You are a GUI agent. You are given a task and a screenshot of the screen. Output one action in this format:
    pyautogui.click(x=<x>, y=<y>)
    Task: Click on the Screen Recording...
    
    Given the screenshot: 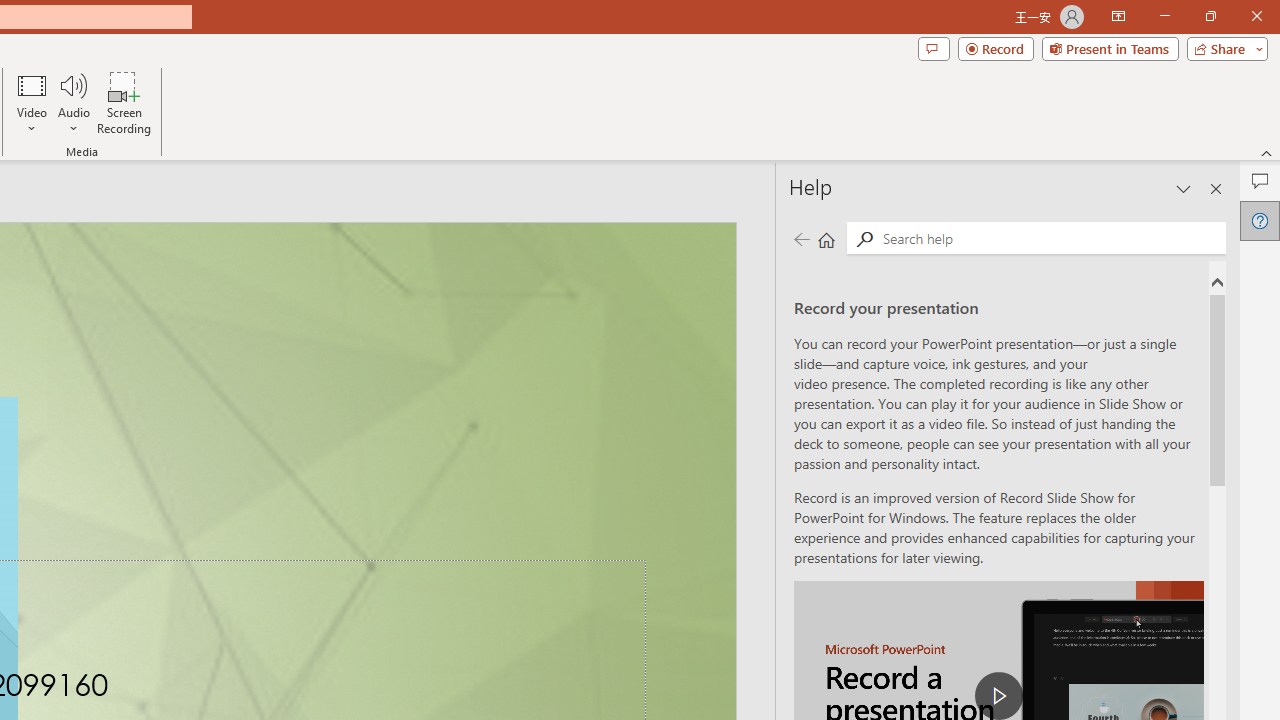 What is the action you would take?
    pyautogui.click(x=124, y=102)
    